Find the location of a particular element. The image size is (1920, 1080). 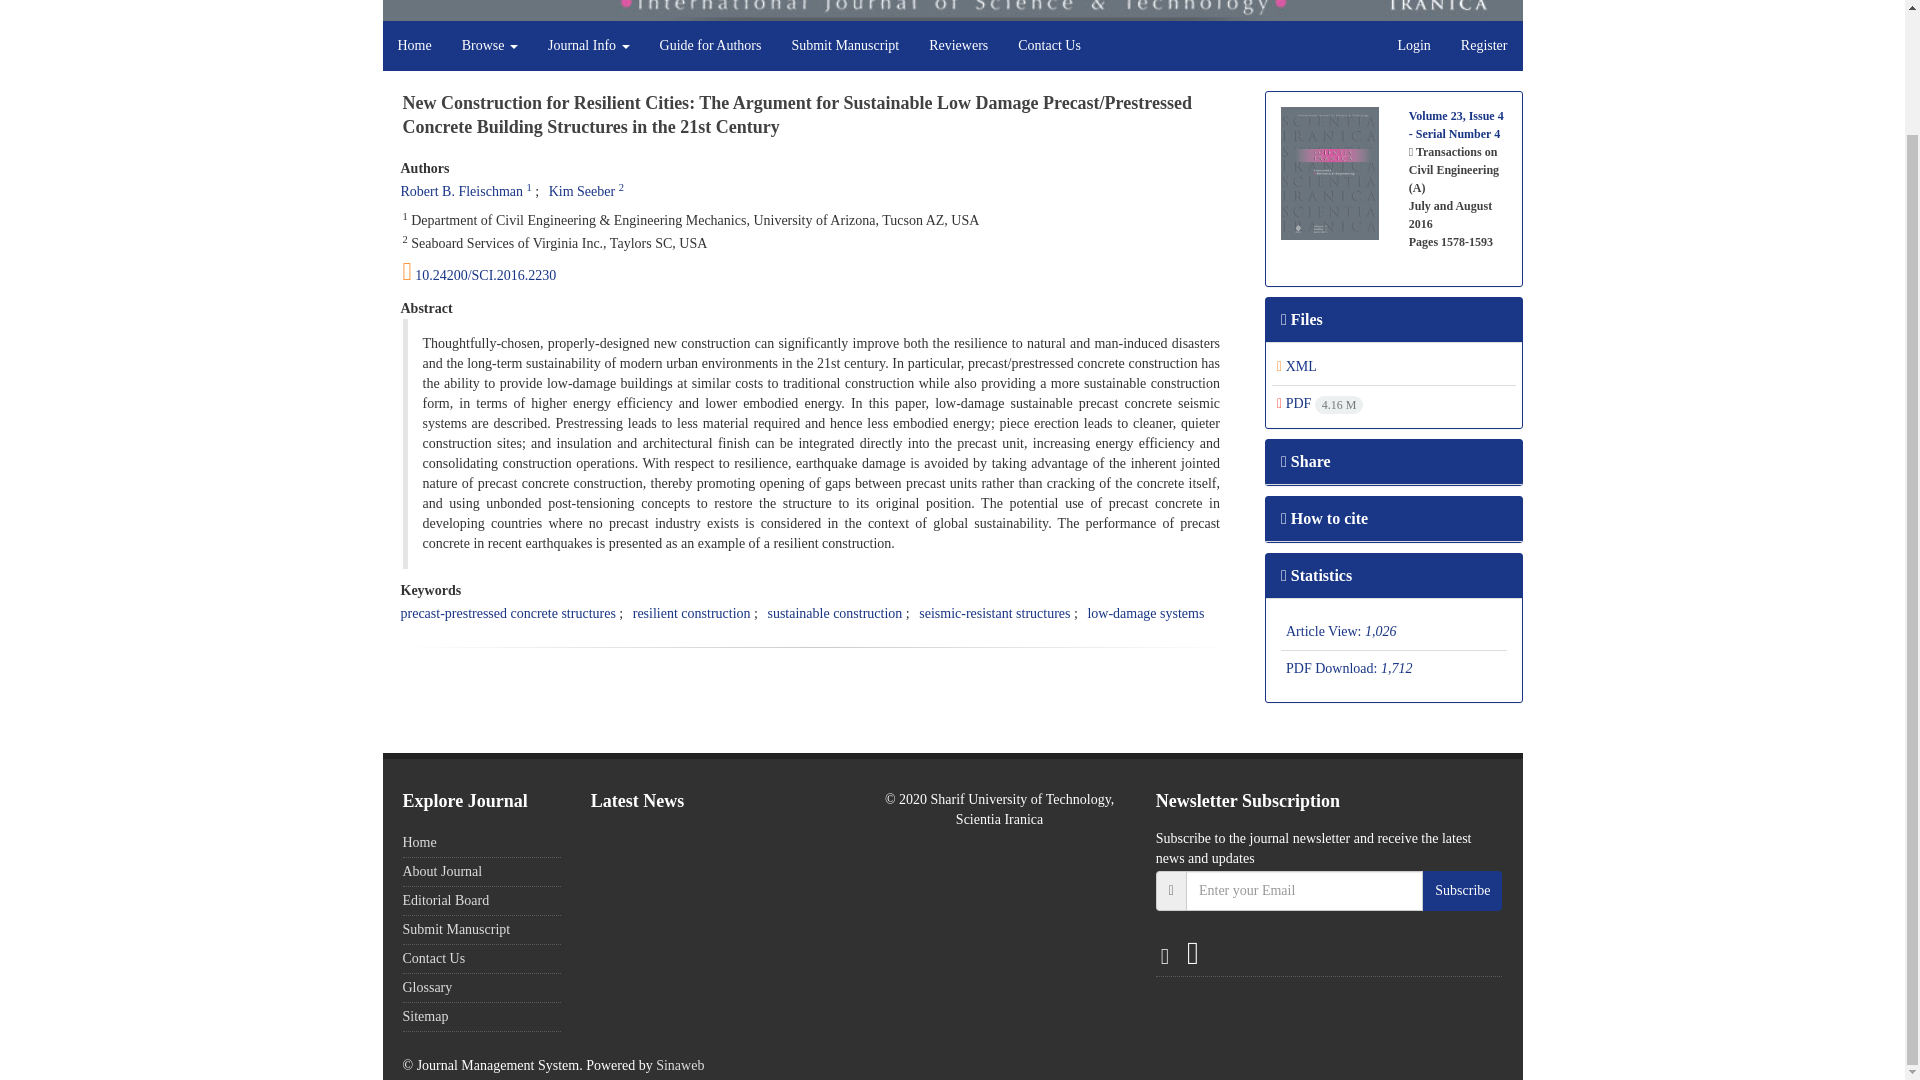

Guide for Authors is located at coordinates (711, 46).